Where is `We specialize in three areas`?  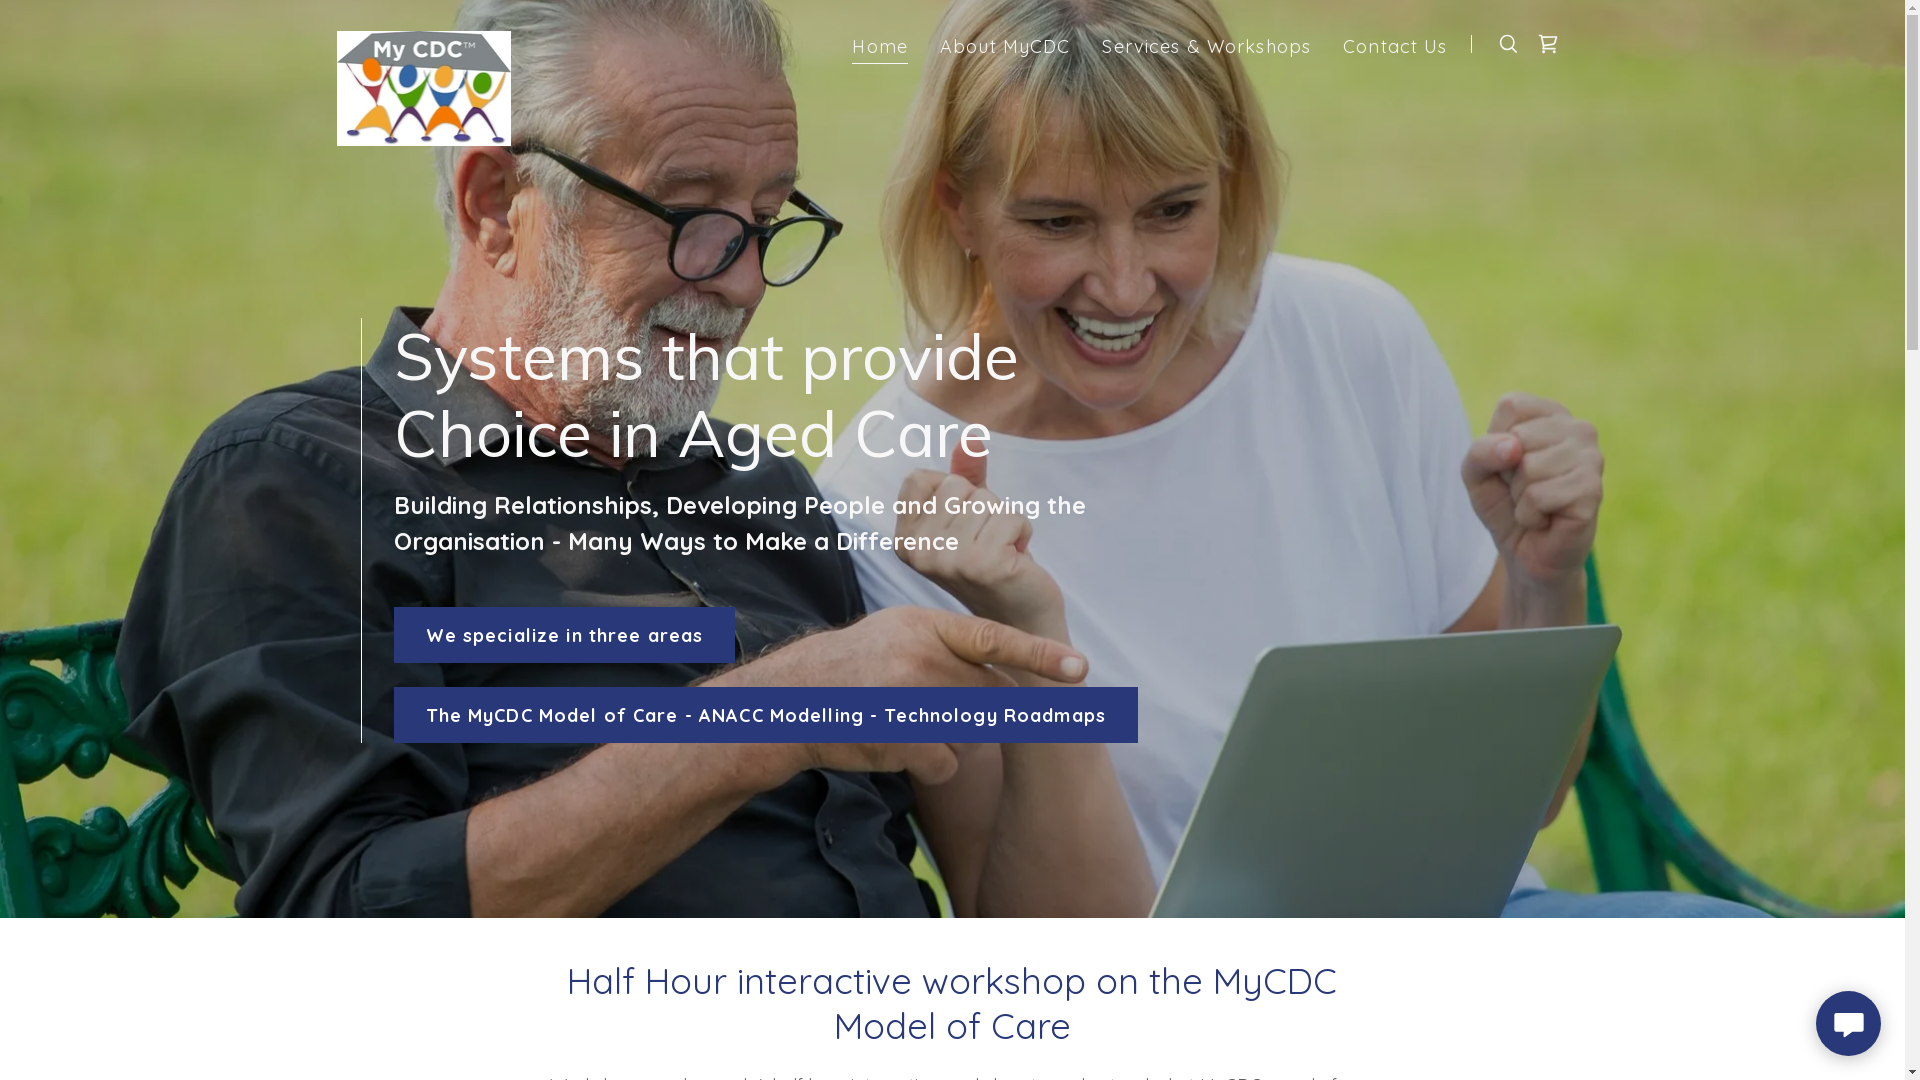 We specialize in three areas is located at coordinates (565, 635).